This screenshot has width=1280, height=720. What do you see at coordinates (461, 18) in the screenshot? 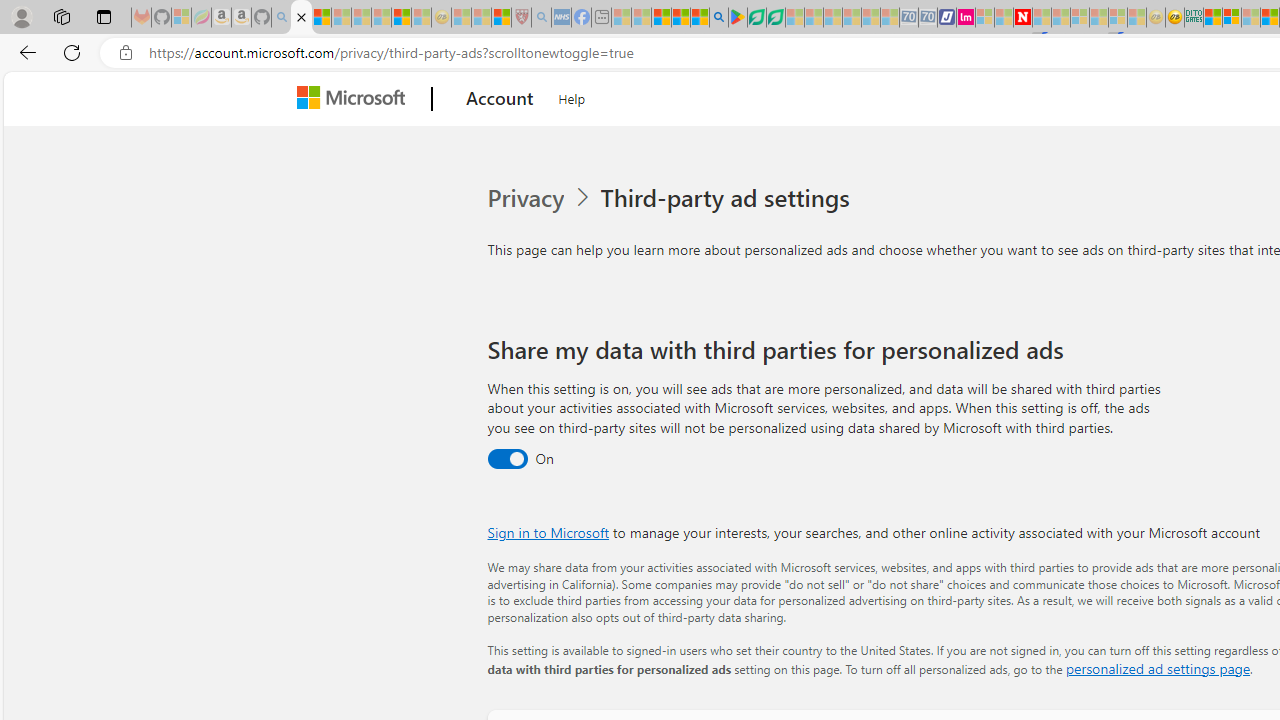
I see `Recipes - MSN - Sleeping` at bounding box center [461, 18].